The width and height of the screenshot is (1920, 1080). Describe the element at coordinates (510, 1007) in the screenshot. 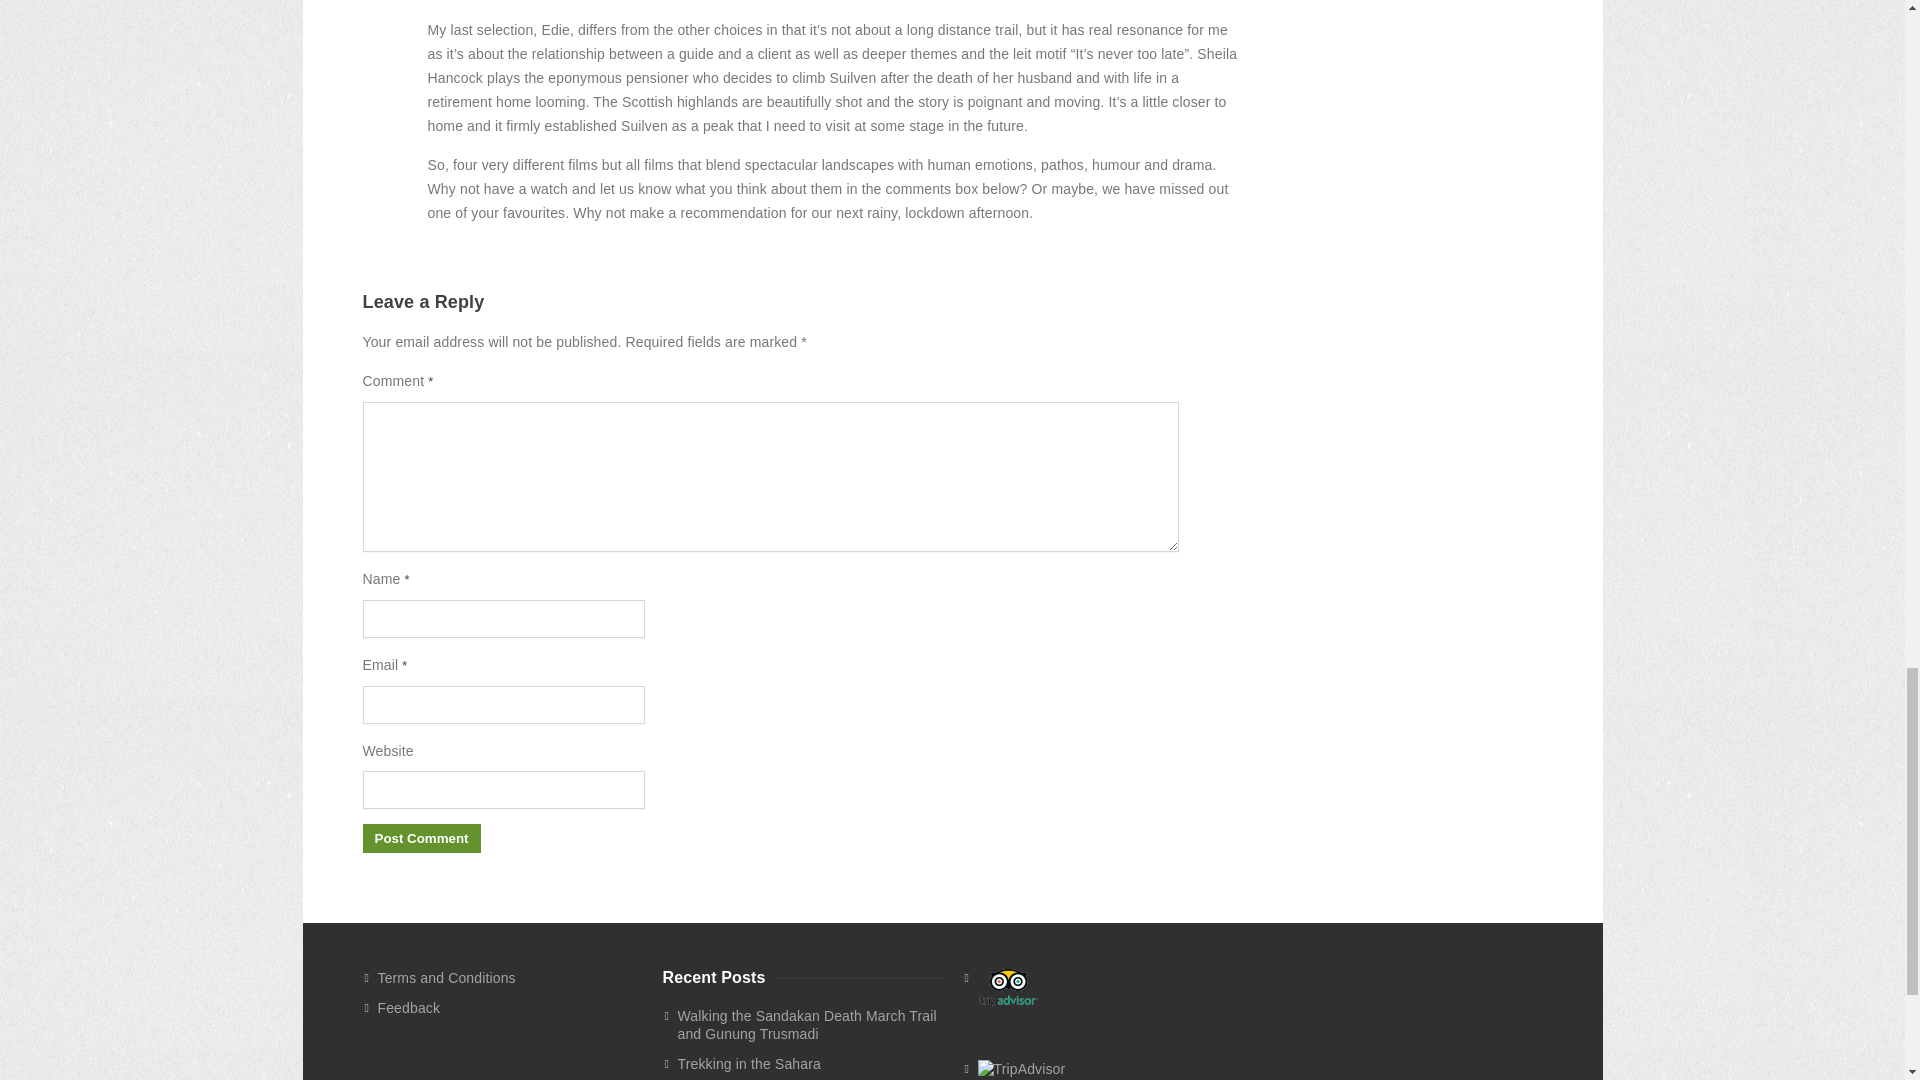

I see `Feedback` at that location.